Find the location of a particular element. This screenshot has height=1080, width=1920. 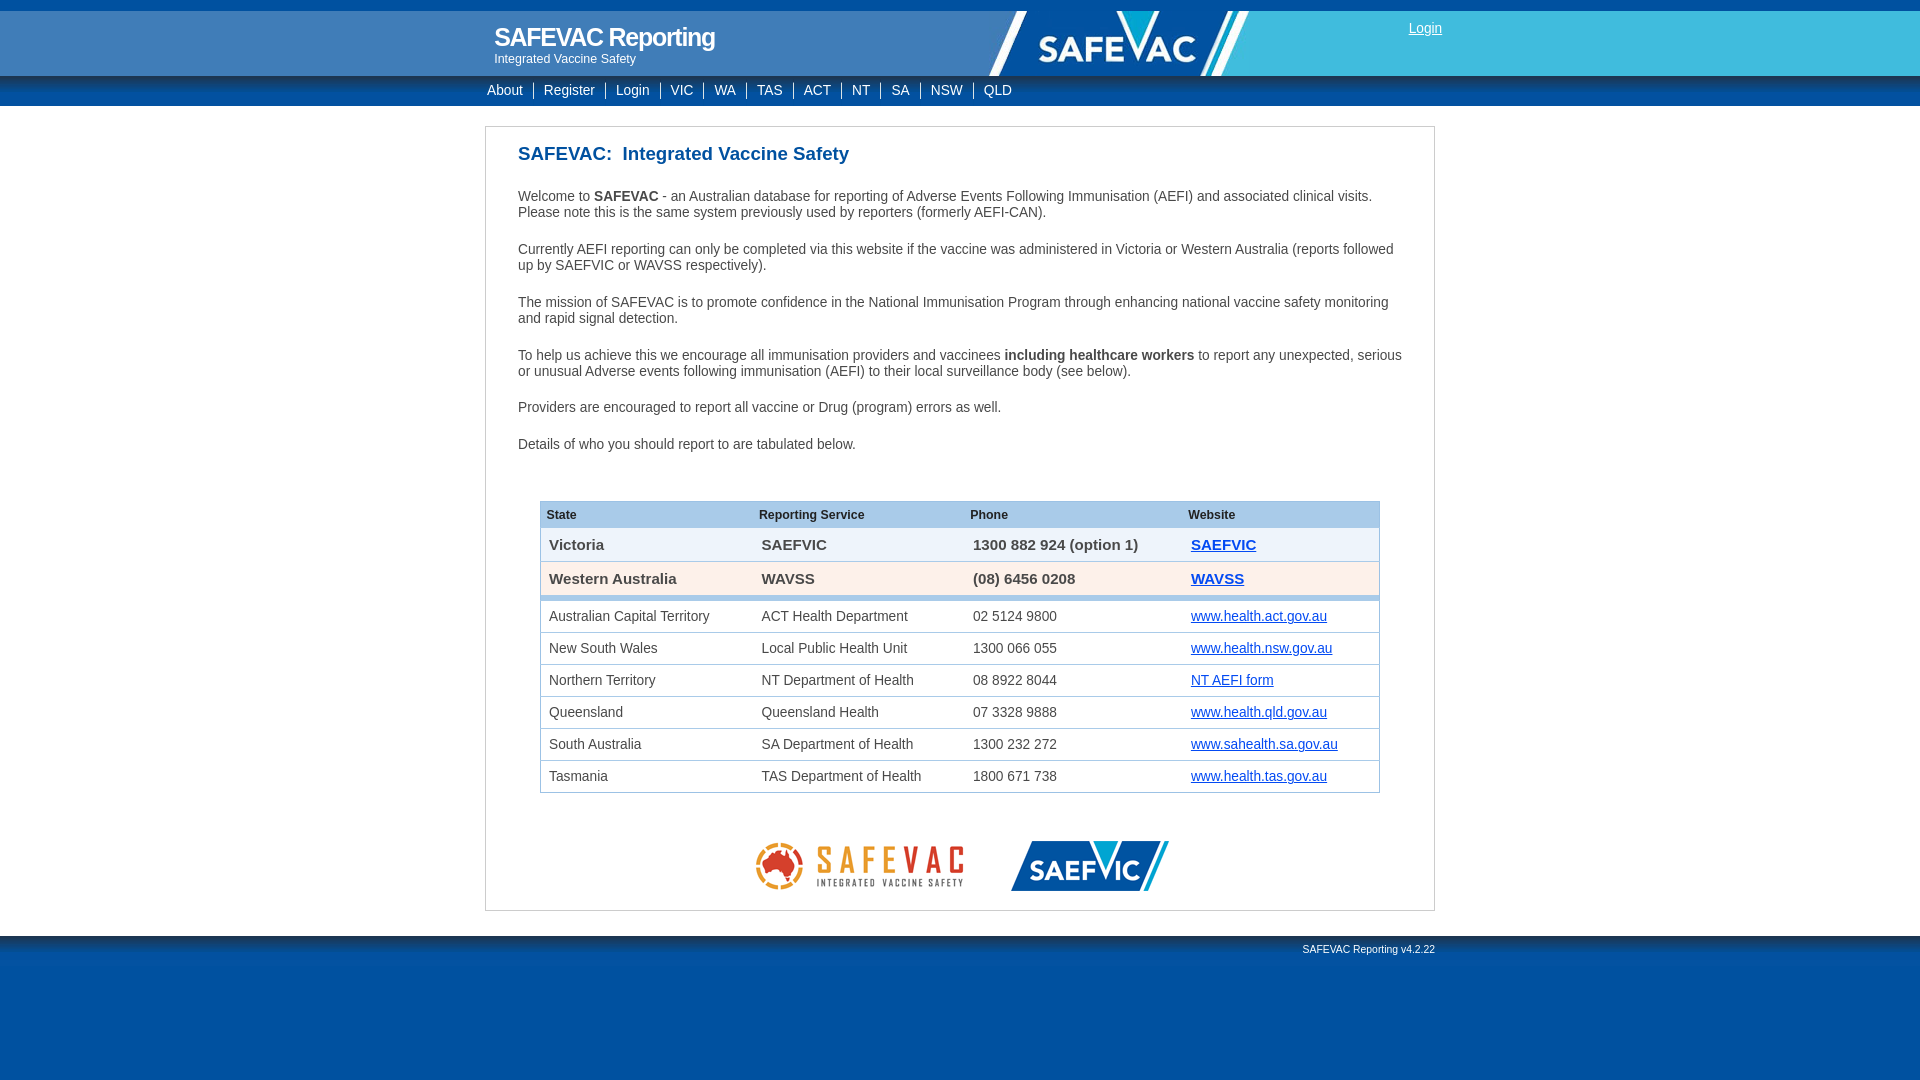

QLD is located at coordinates (998, 90).